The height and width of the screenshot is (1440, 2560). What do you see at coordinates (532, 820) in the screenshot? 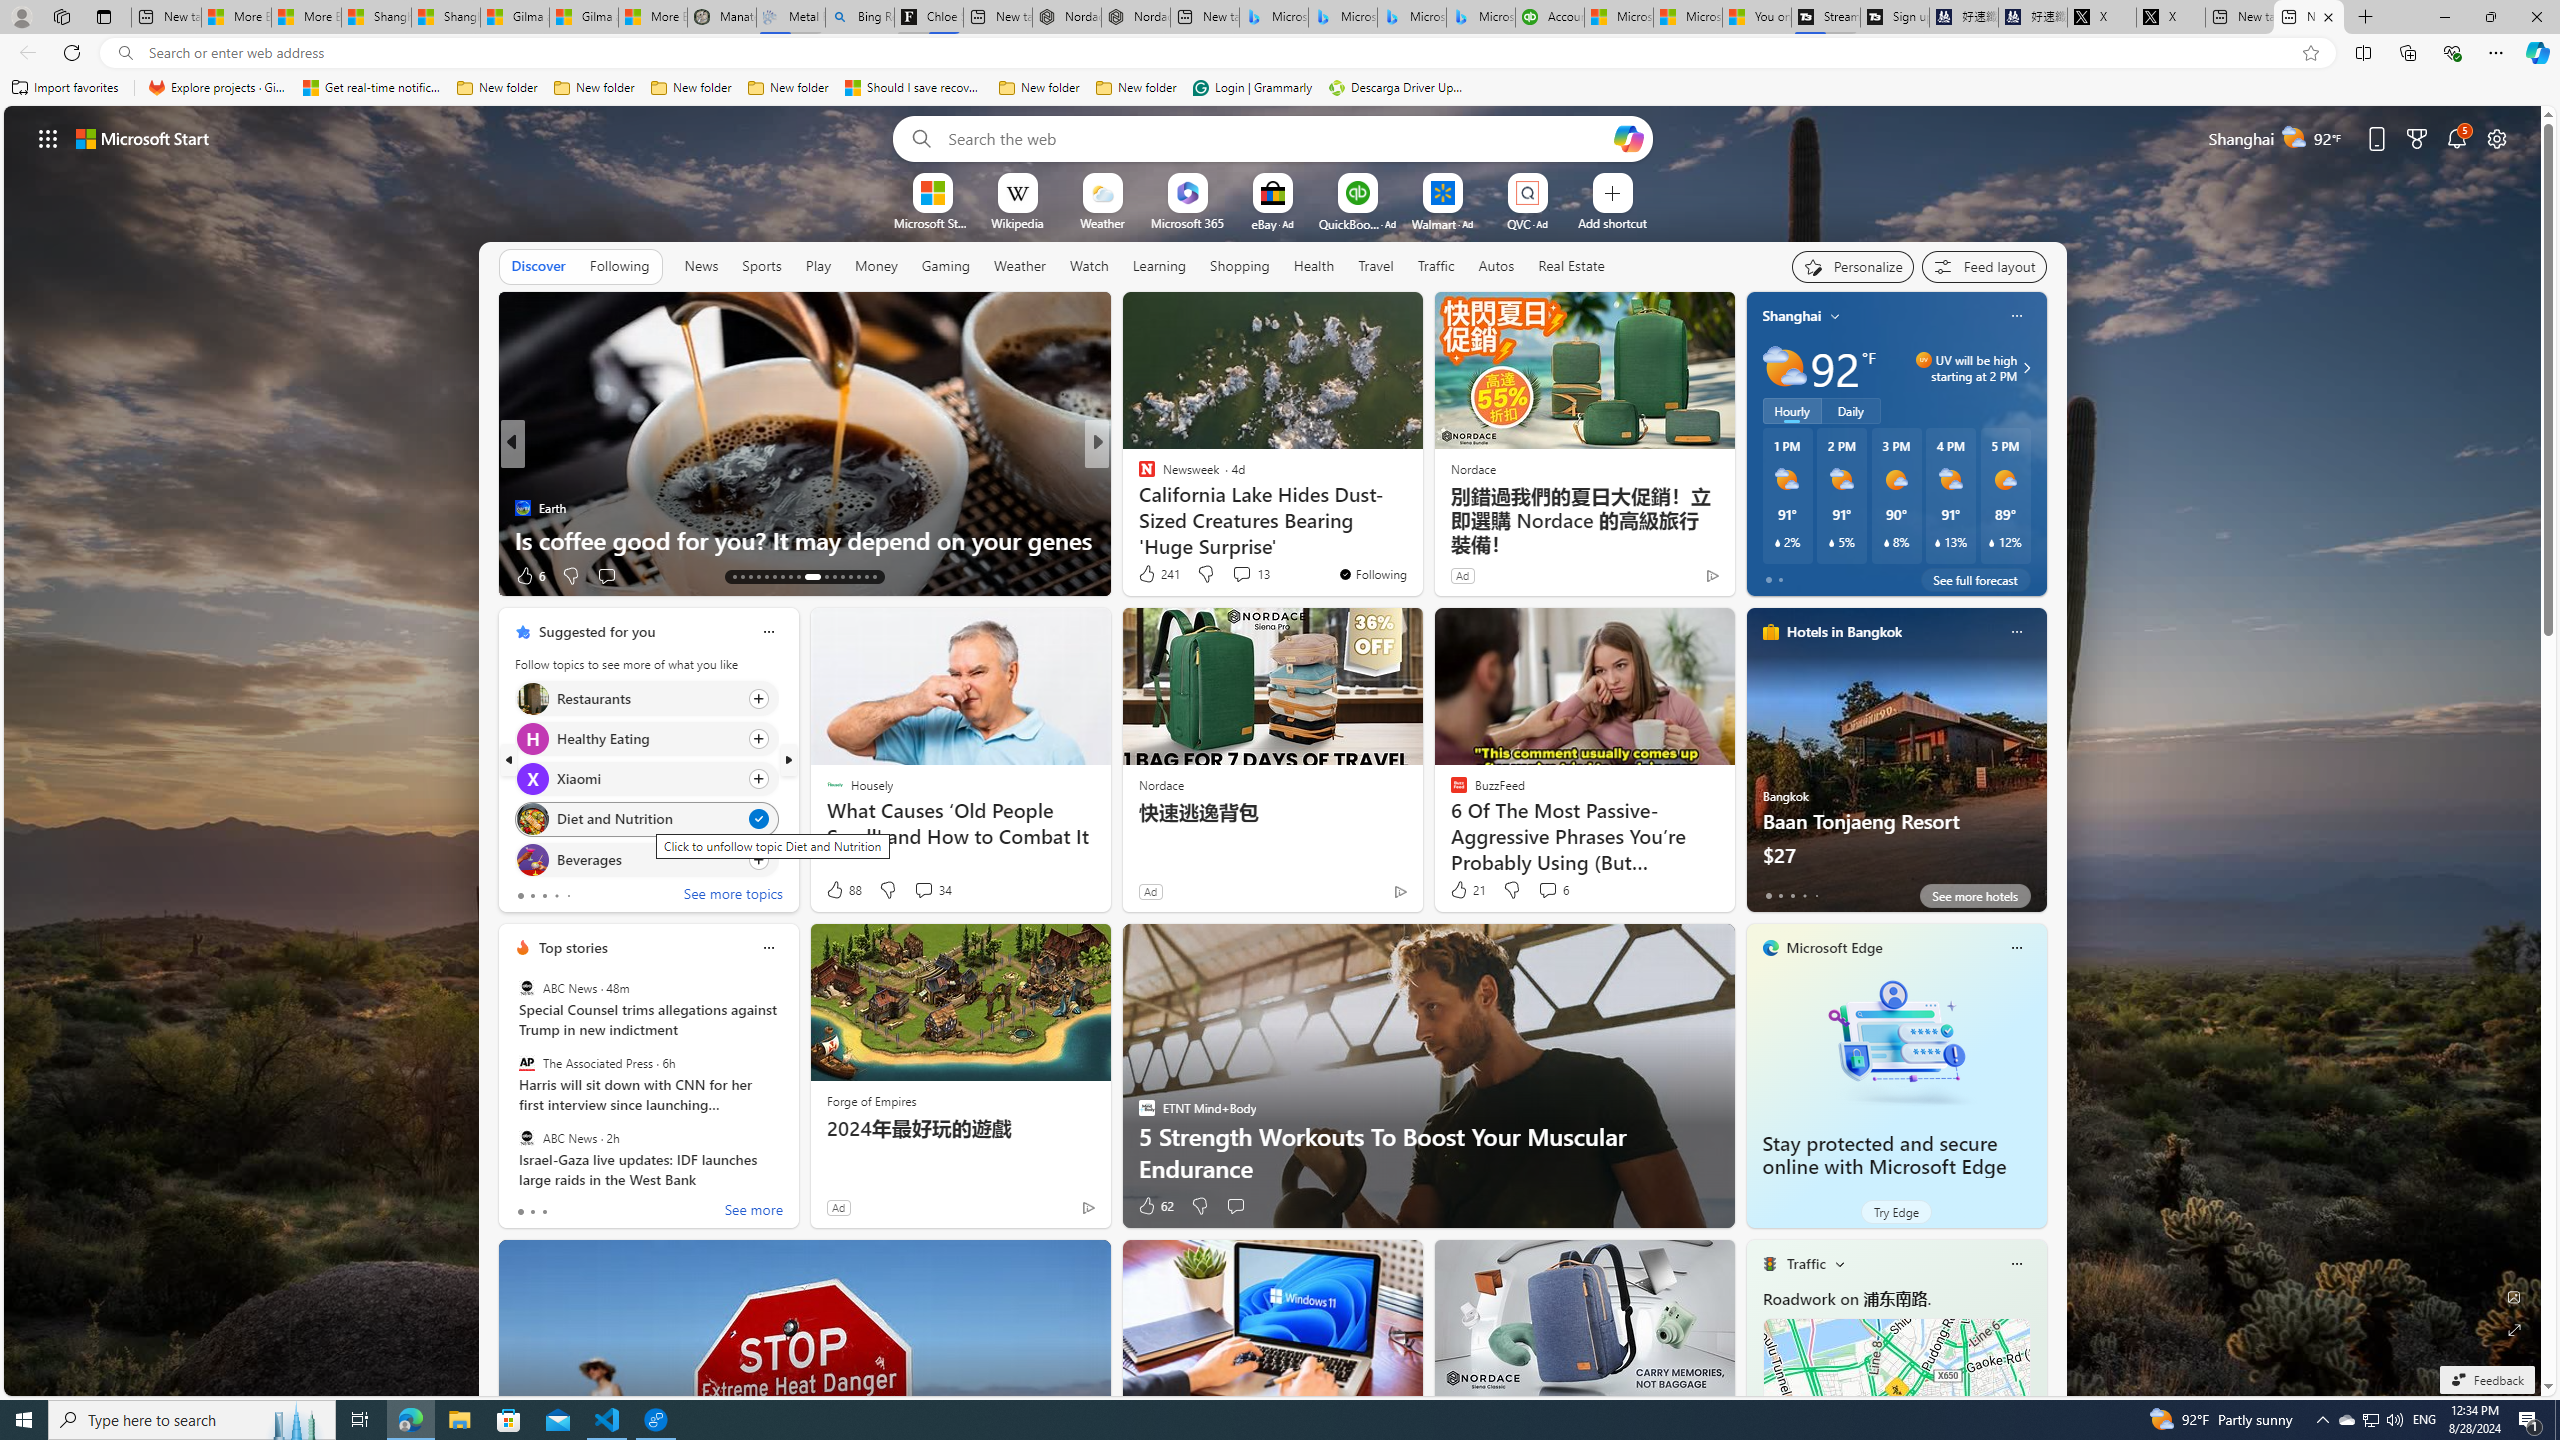
I see `Diet and Nutrition` at bounding box center [532, 820].